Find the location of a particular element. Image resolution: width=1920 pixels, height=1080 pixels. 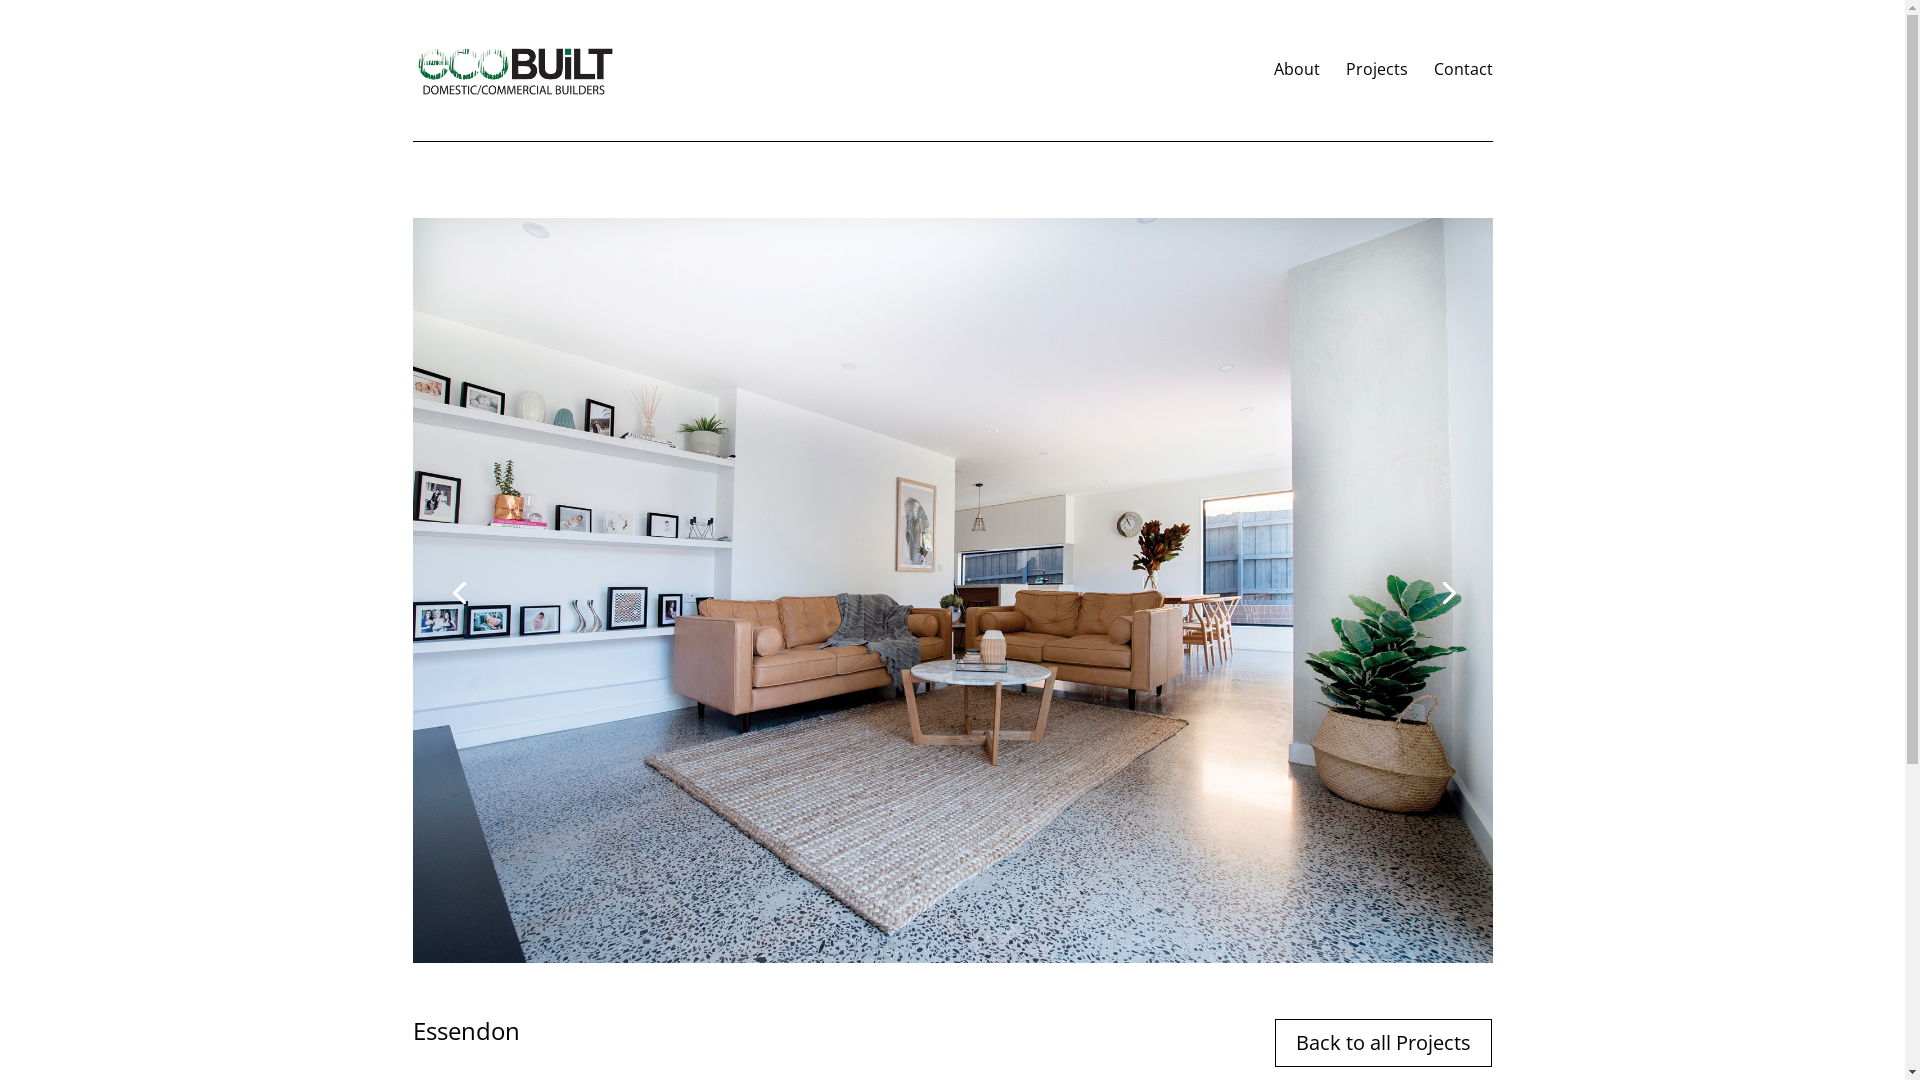

ecobuilt-essendon-lounge-2 is located at coordinates (952, 963).